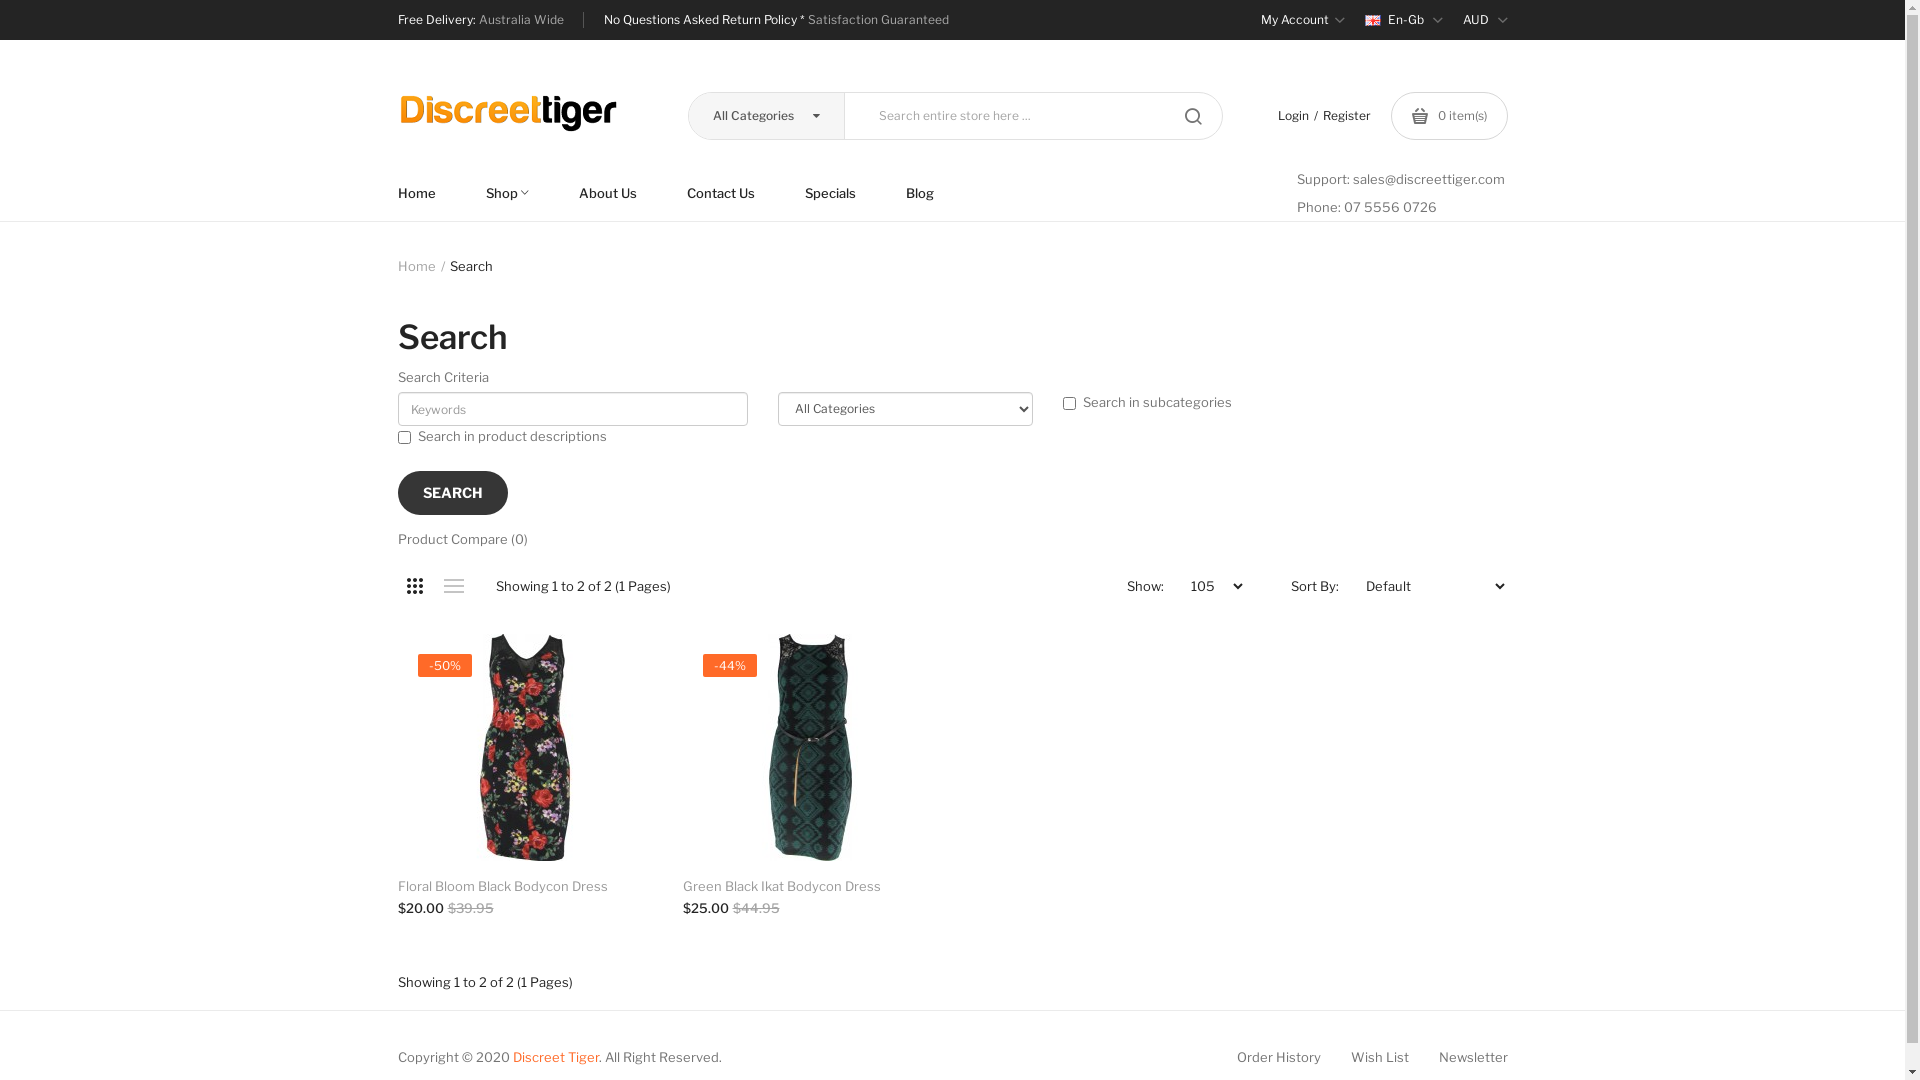 This screenshot has height=1080, width=1920. Describe the element at coordinates (430, 193) in the screenshot. I see `Home` at that location.